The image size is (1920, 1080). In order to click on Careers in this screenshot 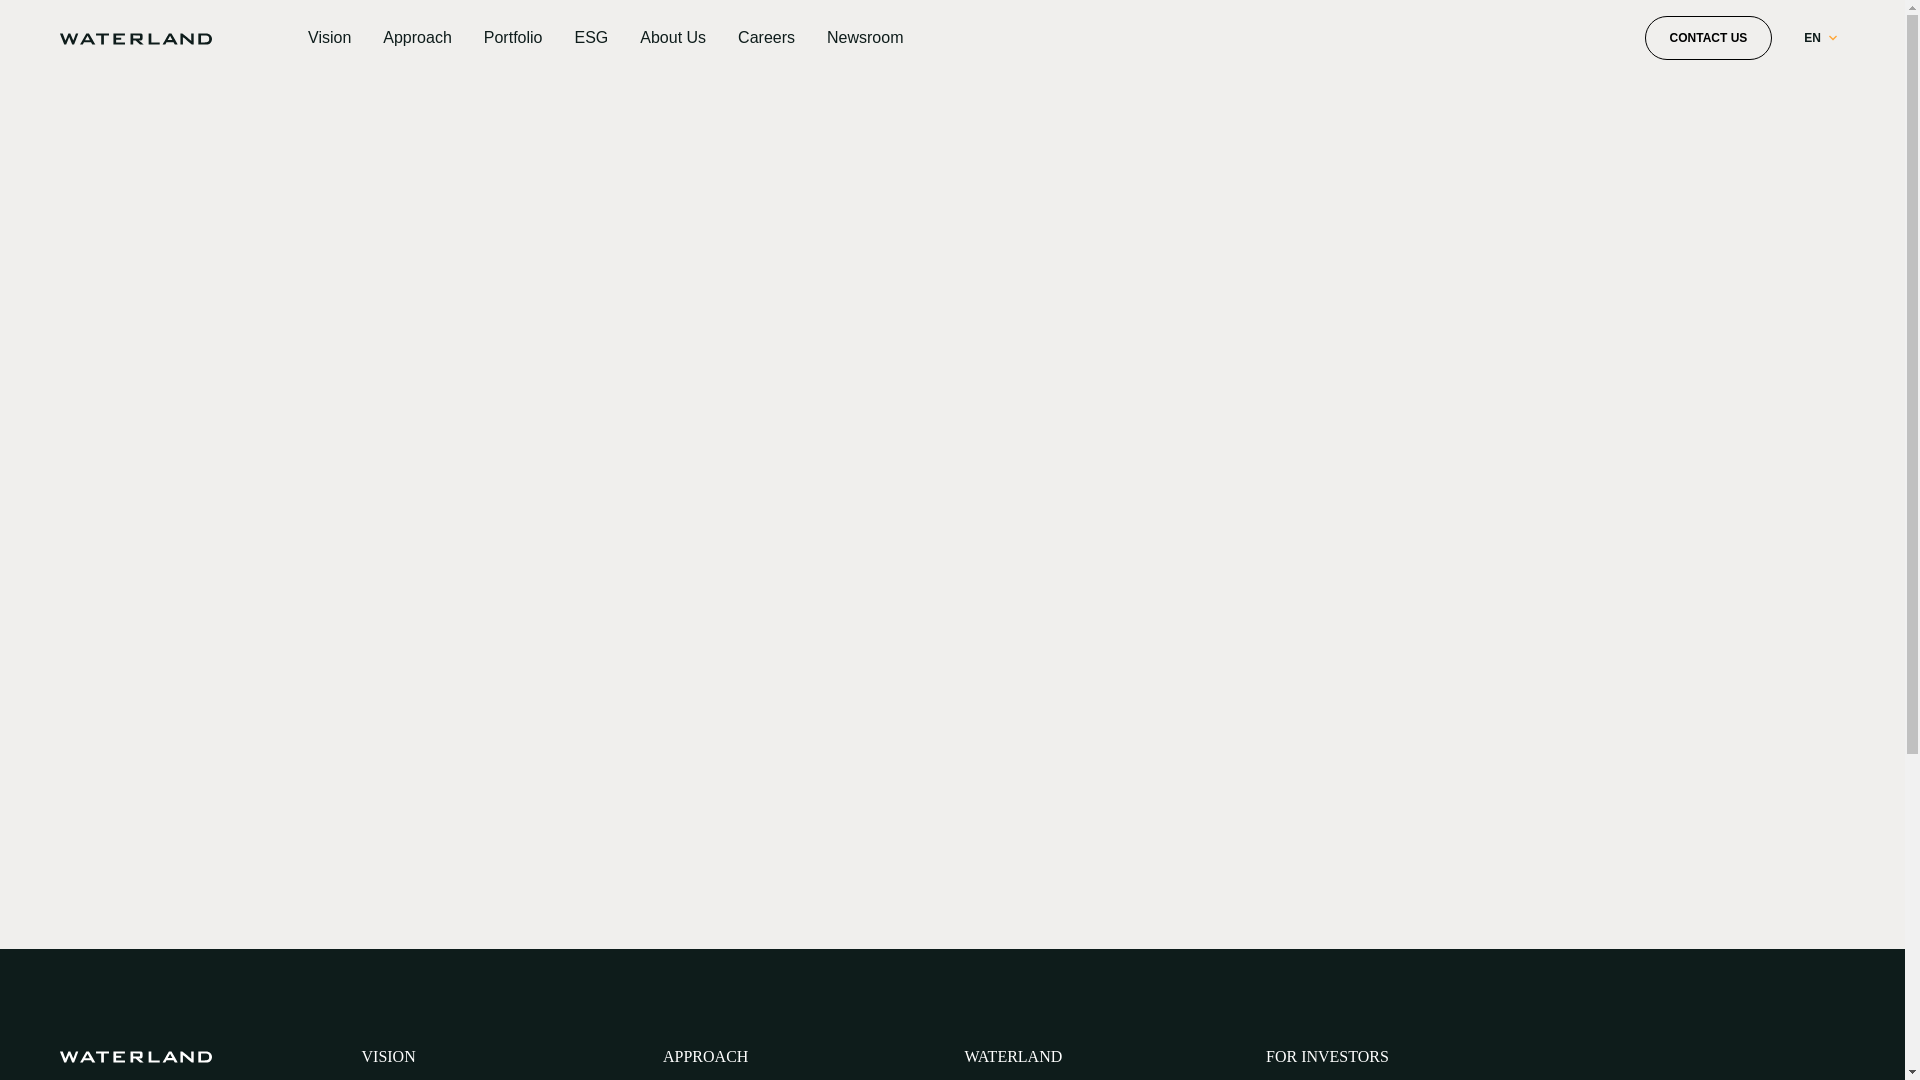, I will do `click(766, 38)`.